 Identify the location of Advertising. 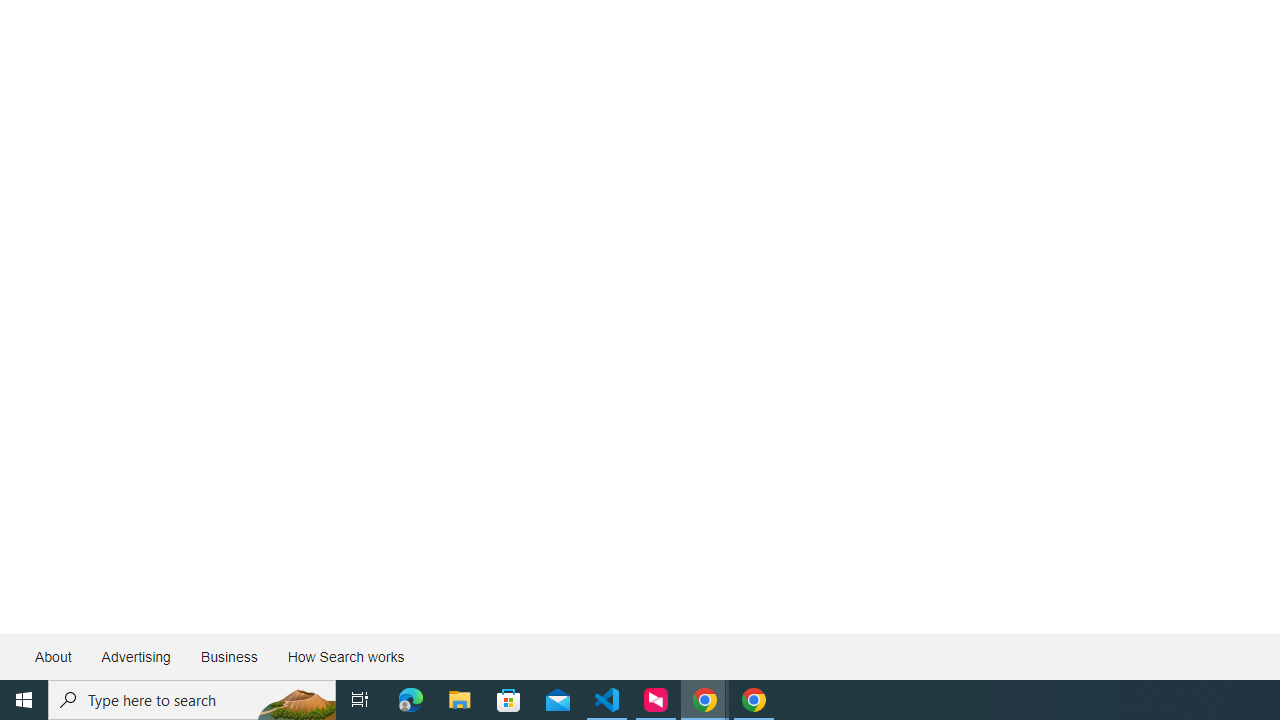
(135, 656).